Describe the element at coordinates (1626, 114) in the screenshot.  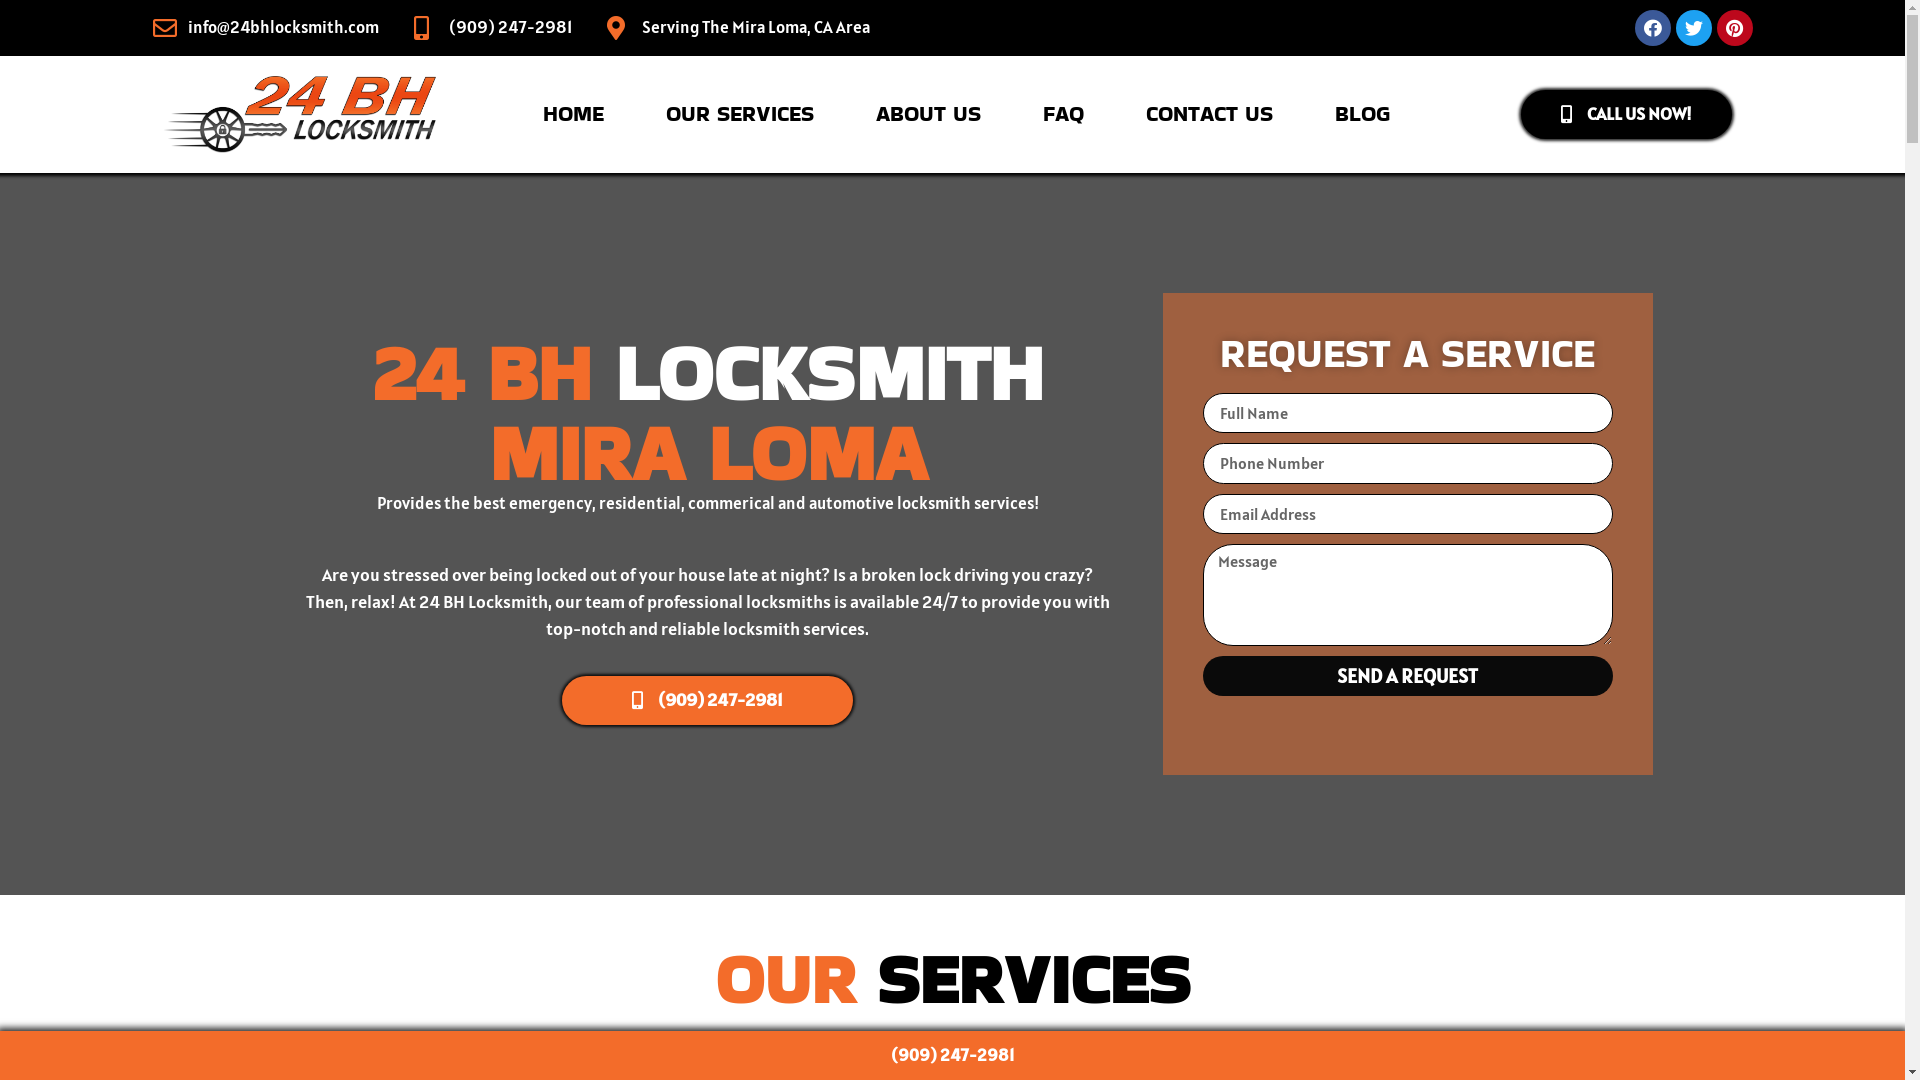
I see `CALL US NOW!` at that location.